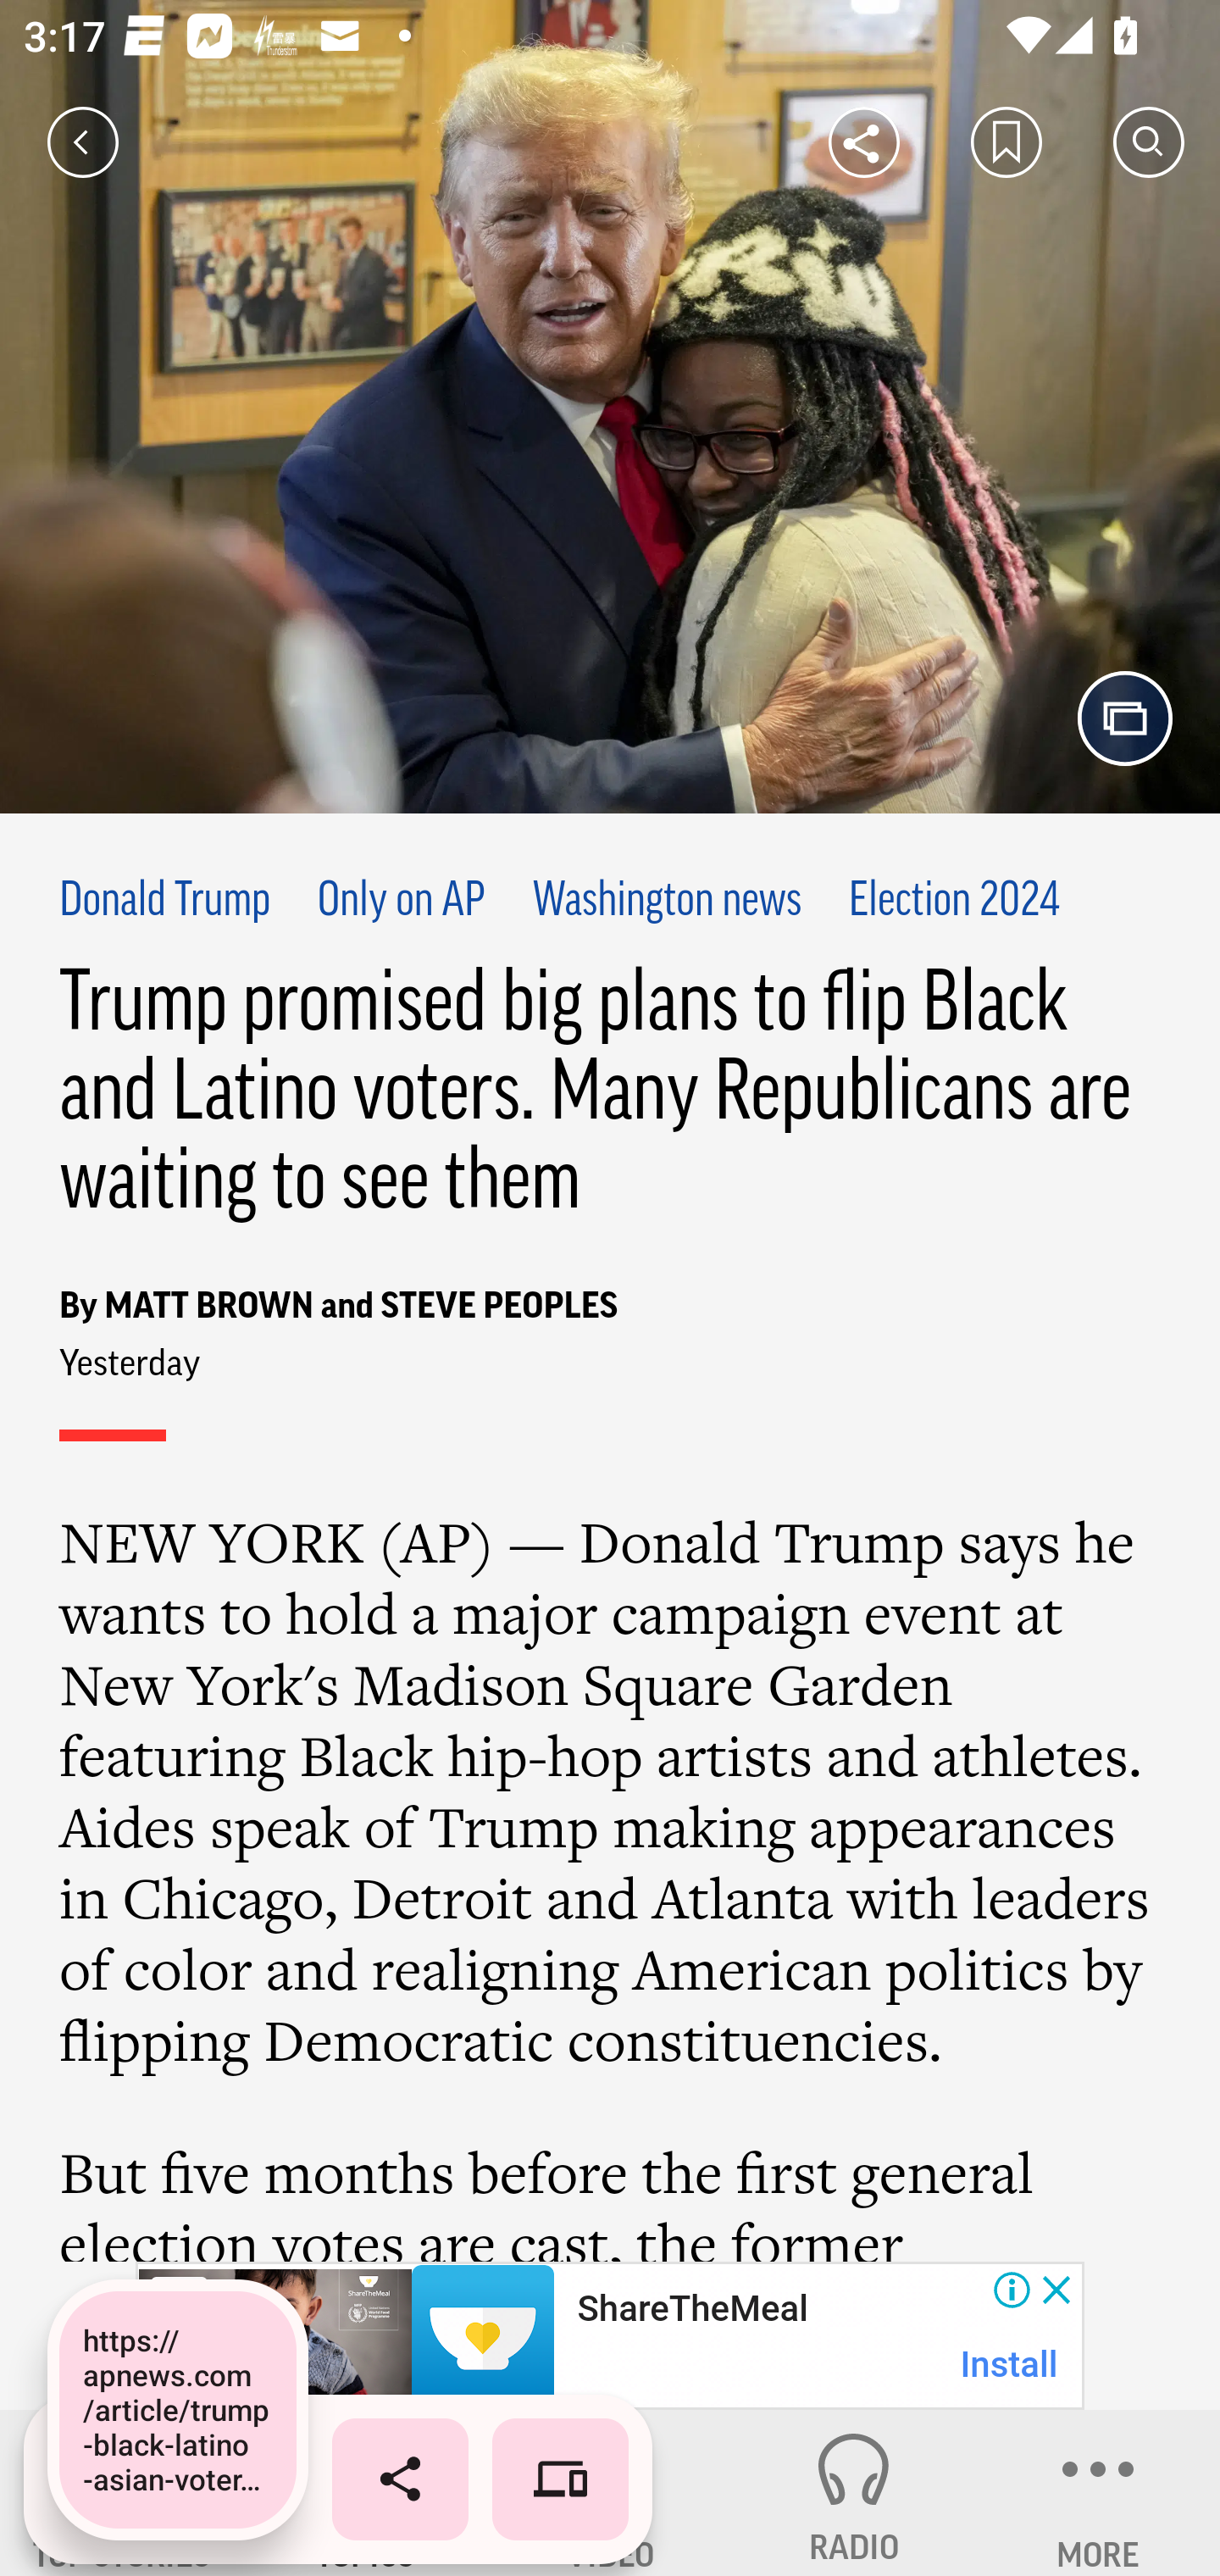  Describe the element at coordinates (854, 2493) in the screenshot. I see `RADIO` at that location.